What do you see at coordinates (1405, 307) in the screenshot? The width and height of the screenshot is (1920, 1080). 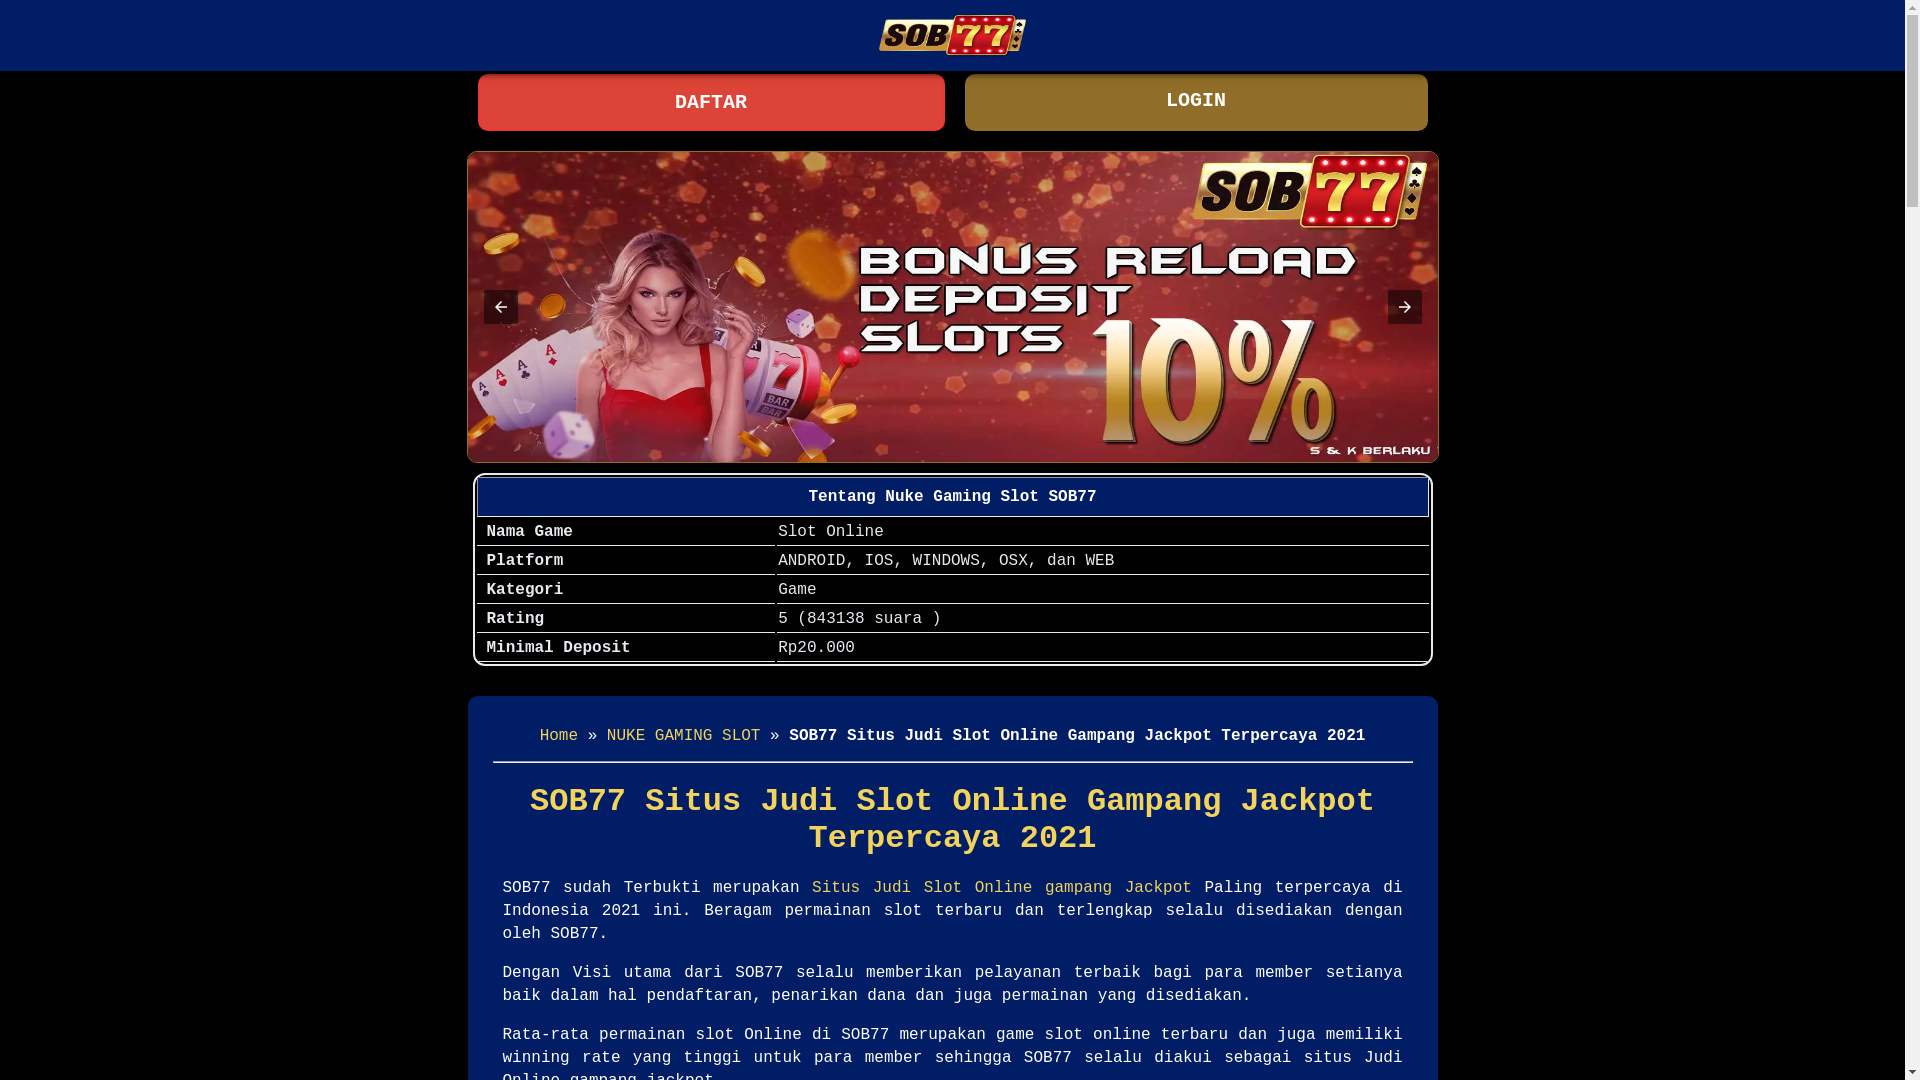 I see `Next item in carousel (1 of 2)` at bounding box center [1405, 307].